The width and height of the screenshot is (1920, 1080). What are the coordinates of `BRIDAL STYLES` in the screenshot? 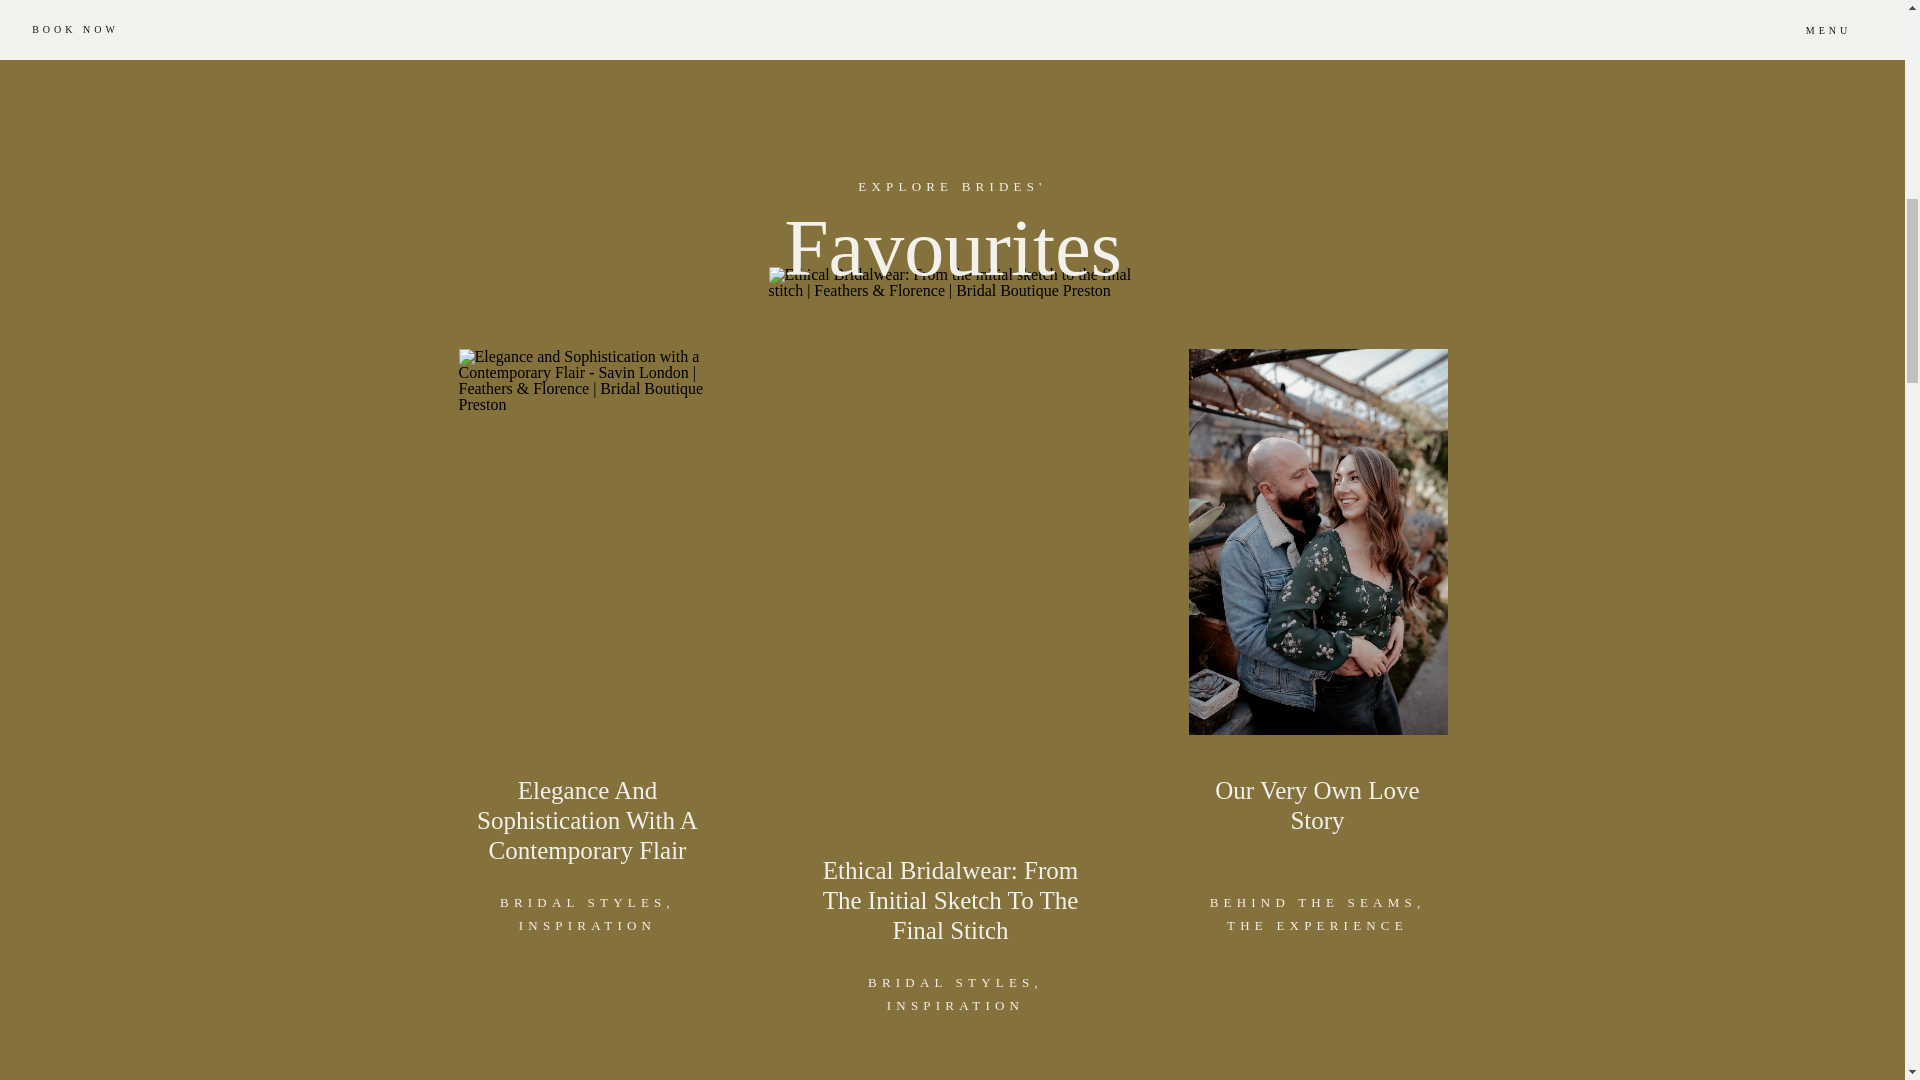 It's located at (582, 902).